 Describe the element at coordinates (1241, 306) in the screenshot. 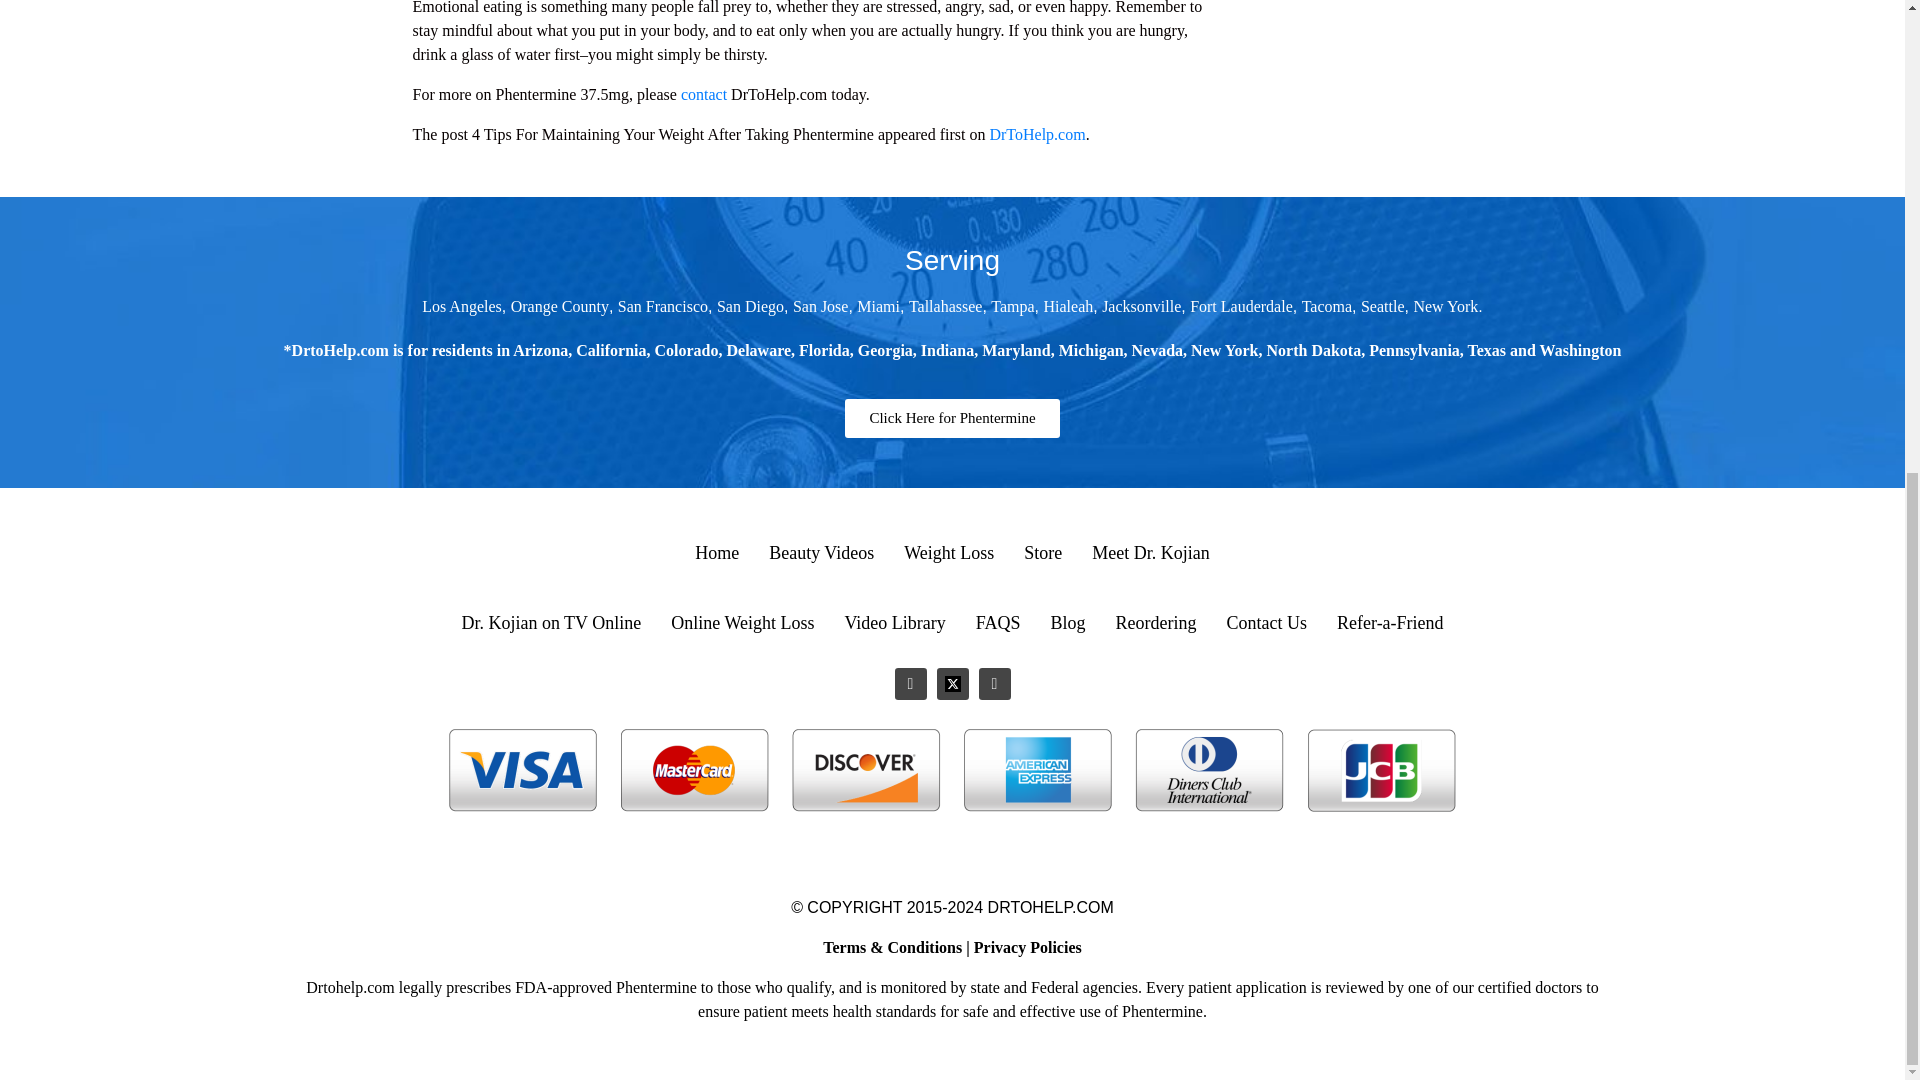

I see `Fort Lauderdale` at that location.